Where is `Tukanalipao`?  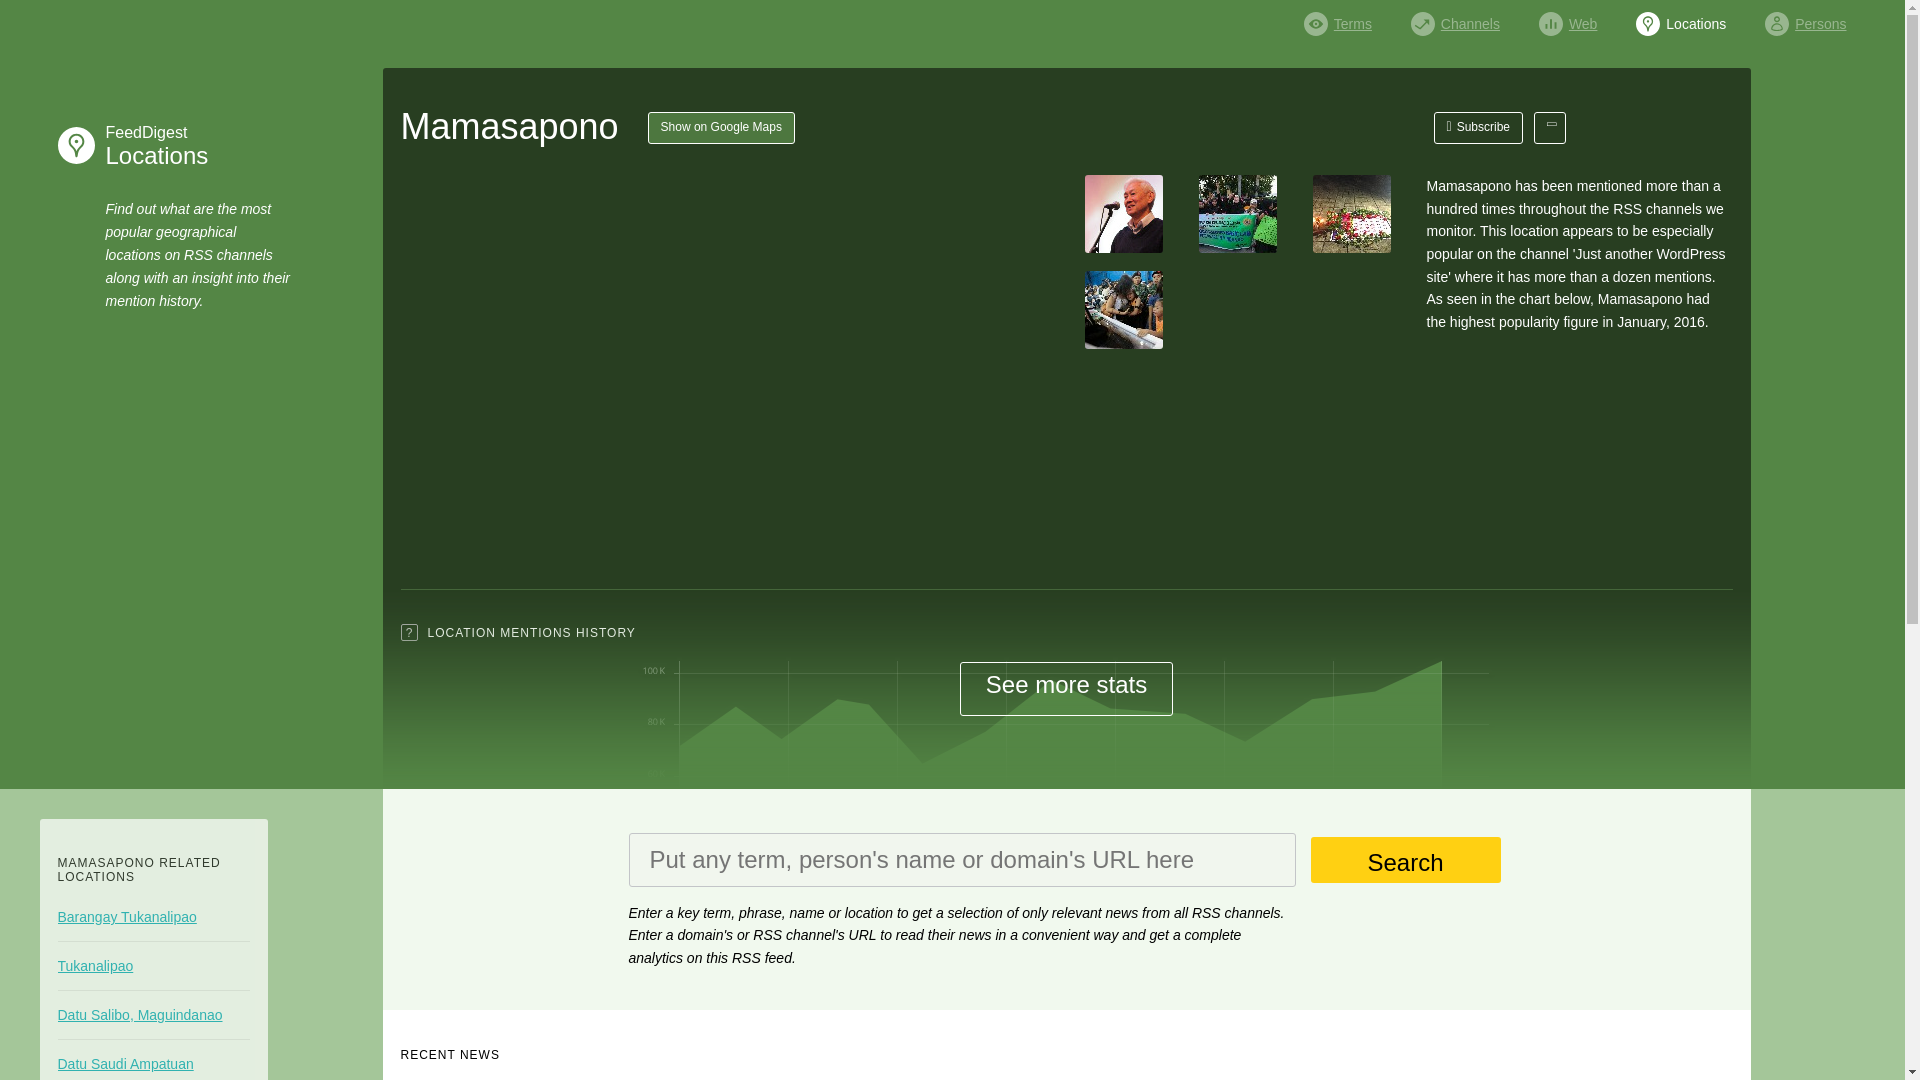
Tukanalipao is located at coordinates (153, 966).